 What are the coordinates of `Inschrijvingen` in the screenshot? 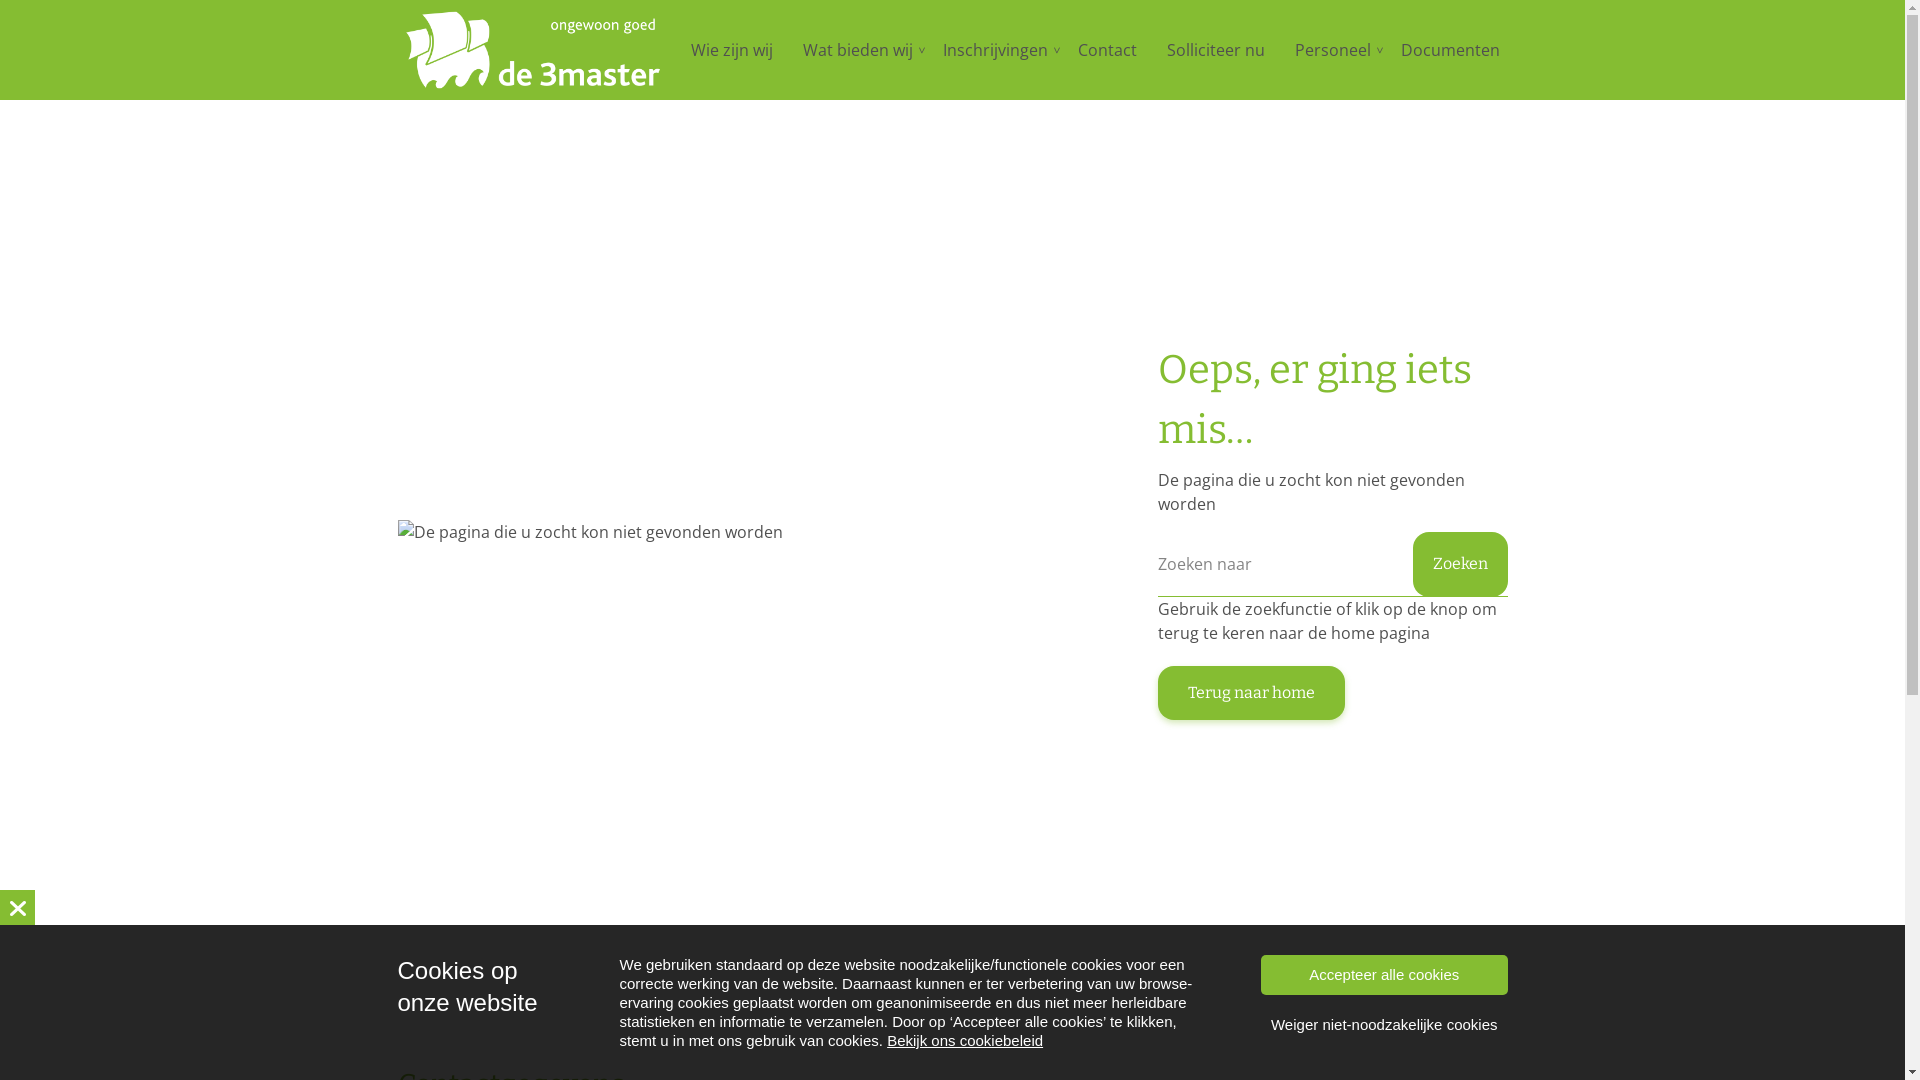 It's located at (996, 50).